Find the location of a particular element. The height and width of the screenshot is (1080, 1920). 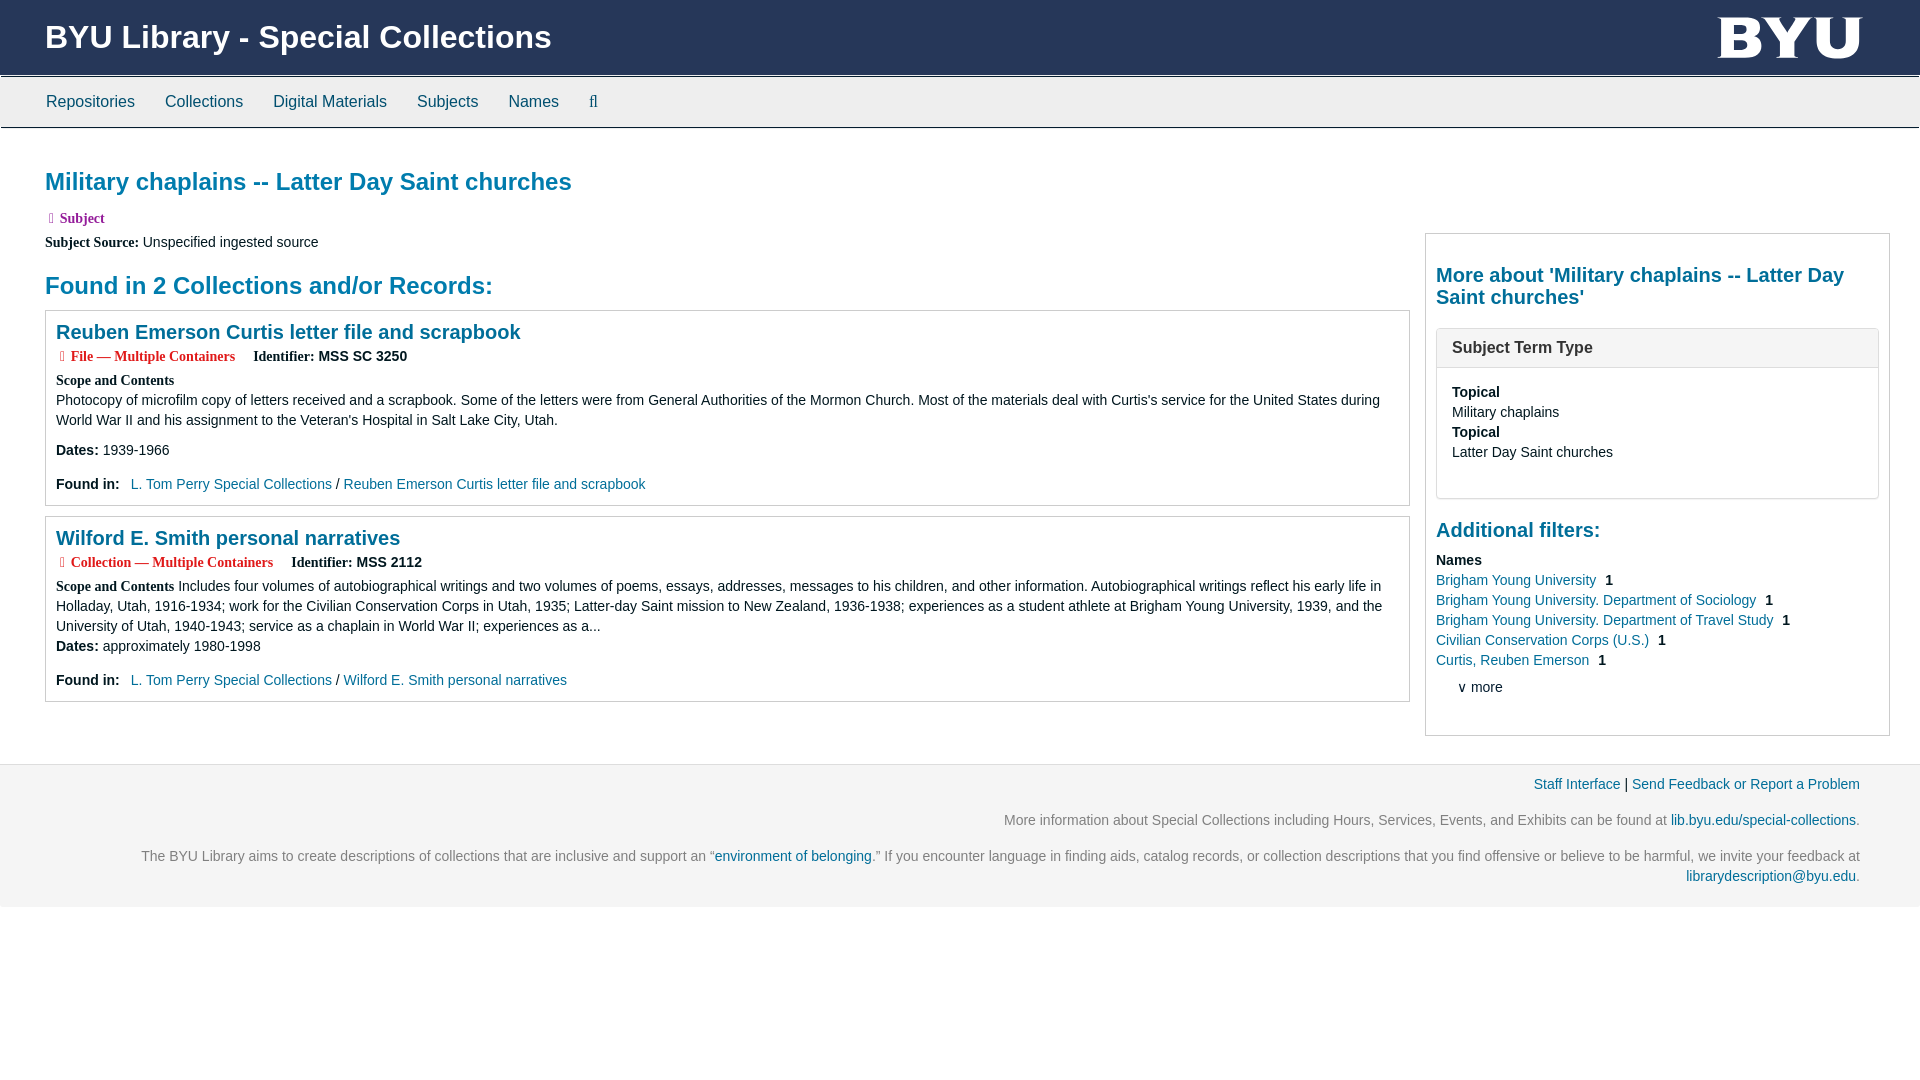

Return to the homepage is located at coordinates (298, 37).